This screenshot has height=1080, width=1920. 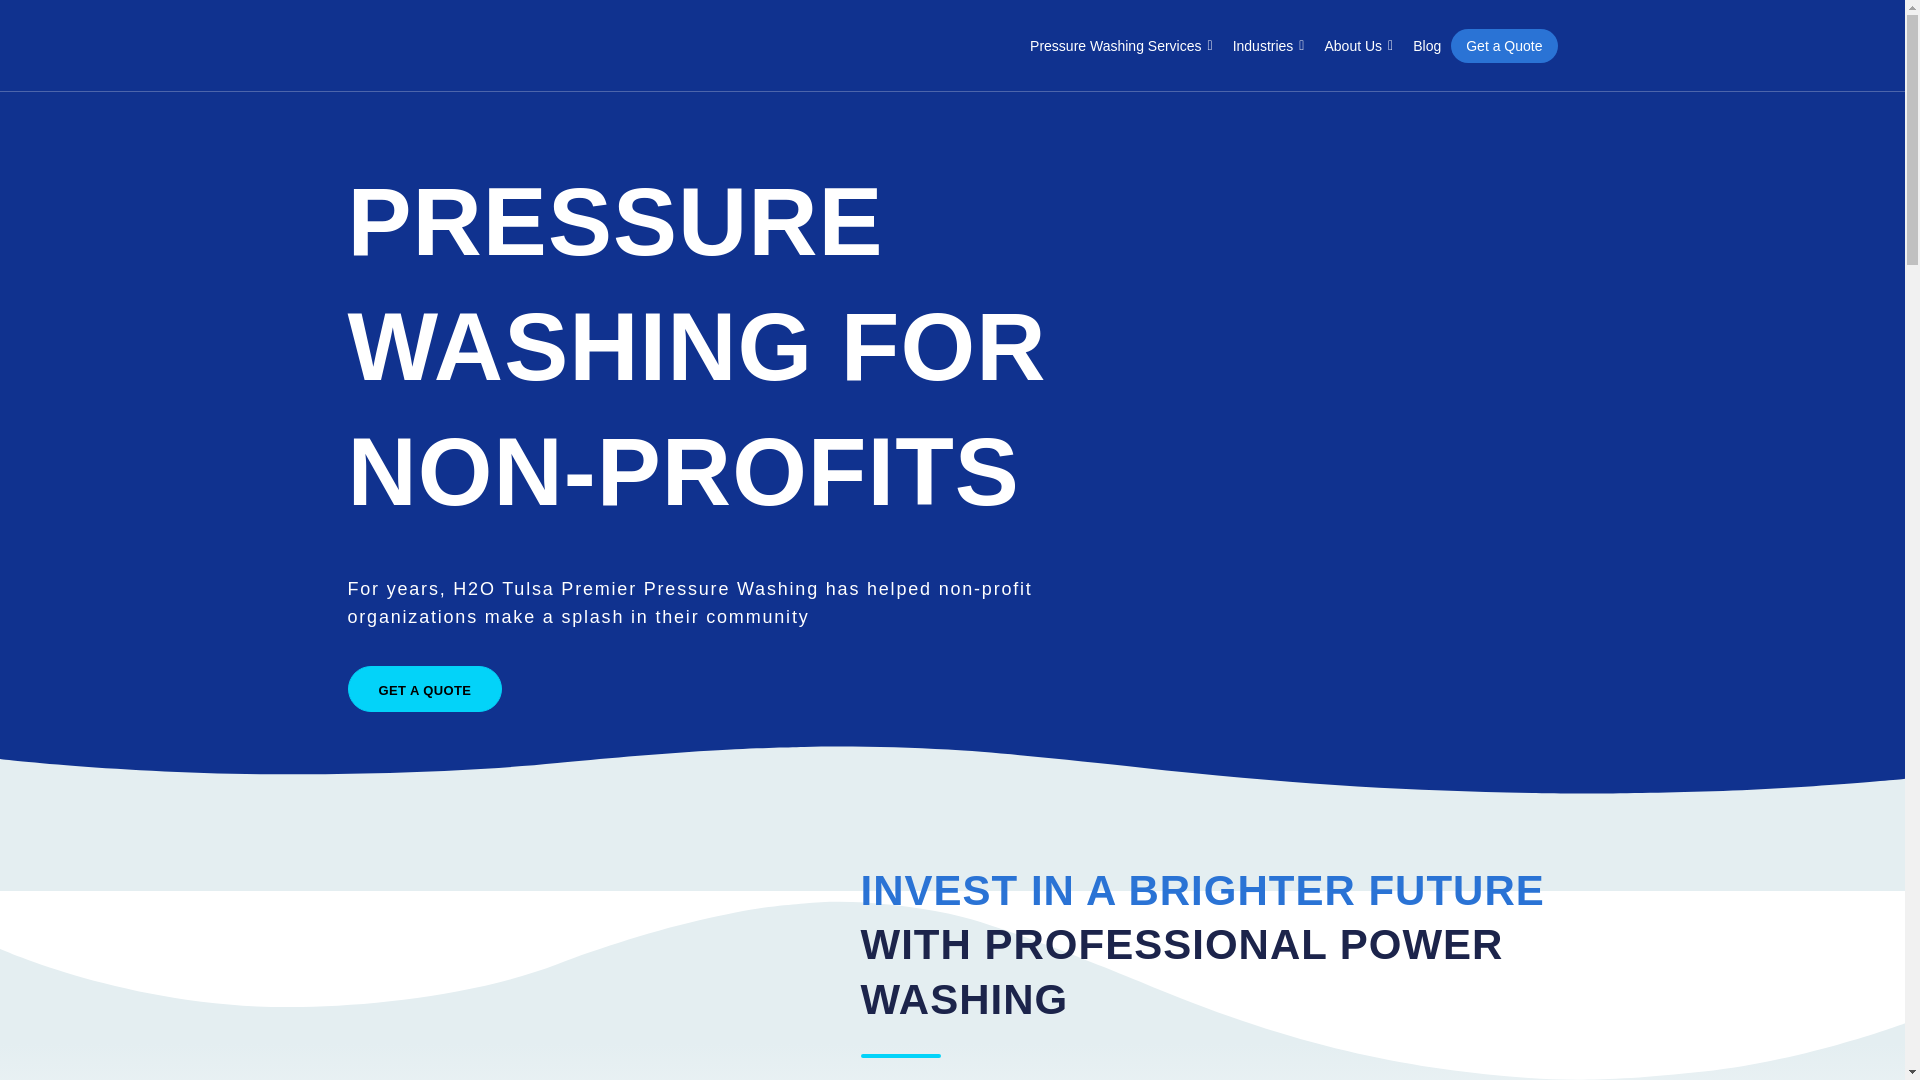 What do you see at coordinates (1358, 46) in the screenshot?
I see `About Us` at bounding box center [1358, 46].